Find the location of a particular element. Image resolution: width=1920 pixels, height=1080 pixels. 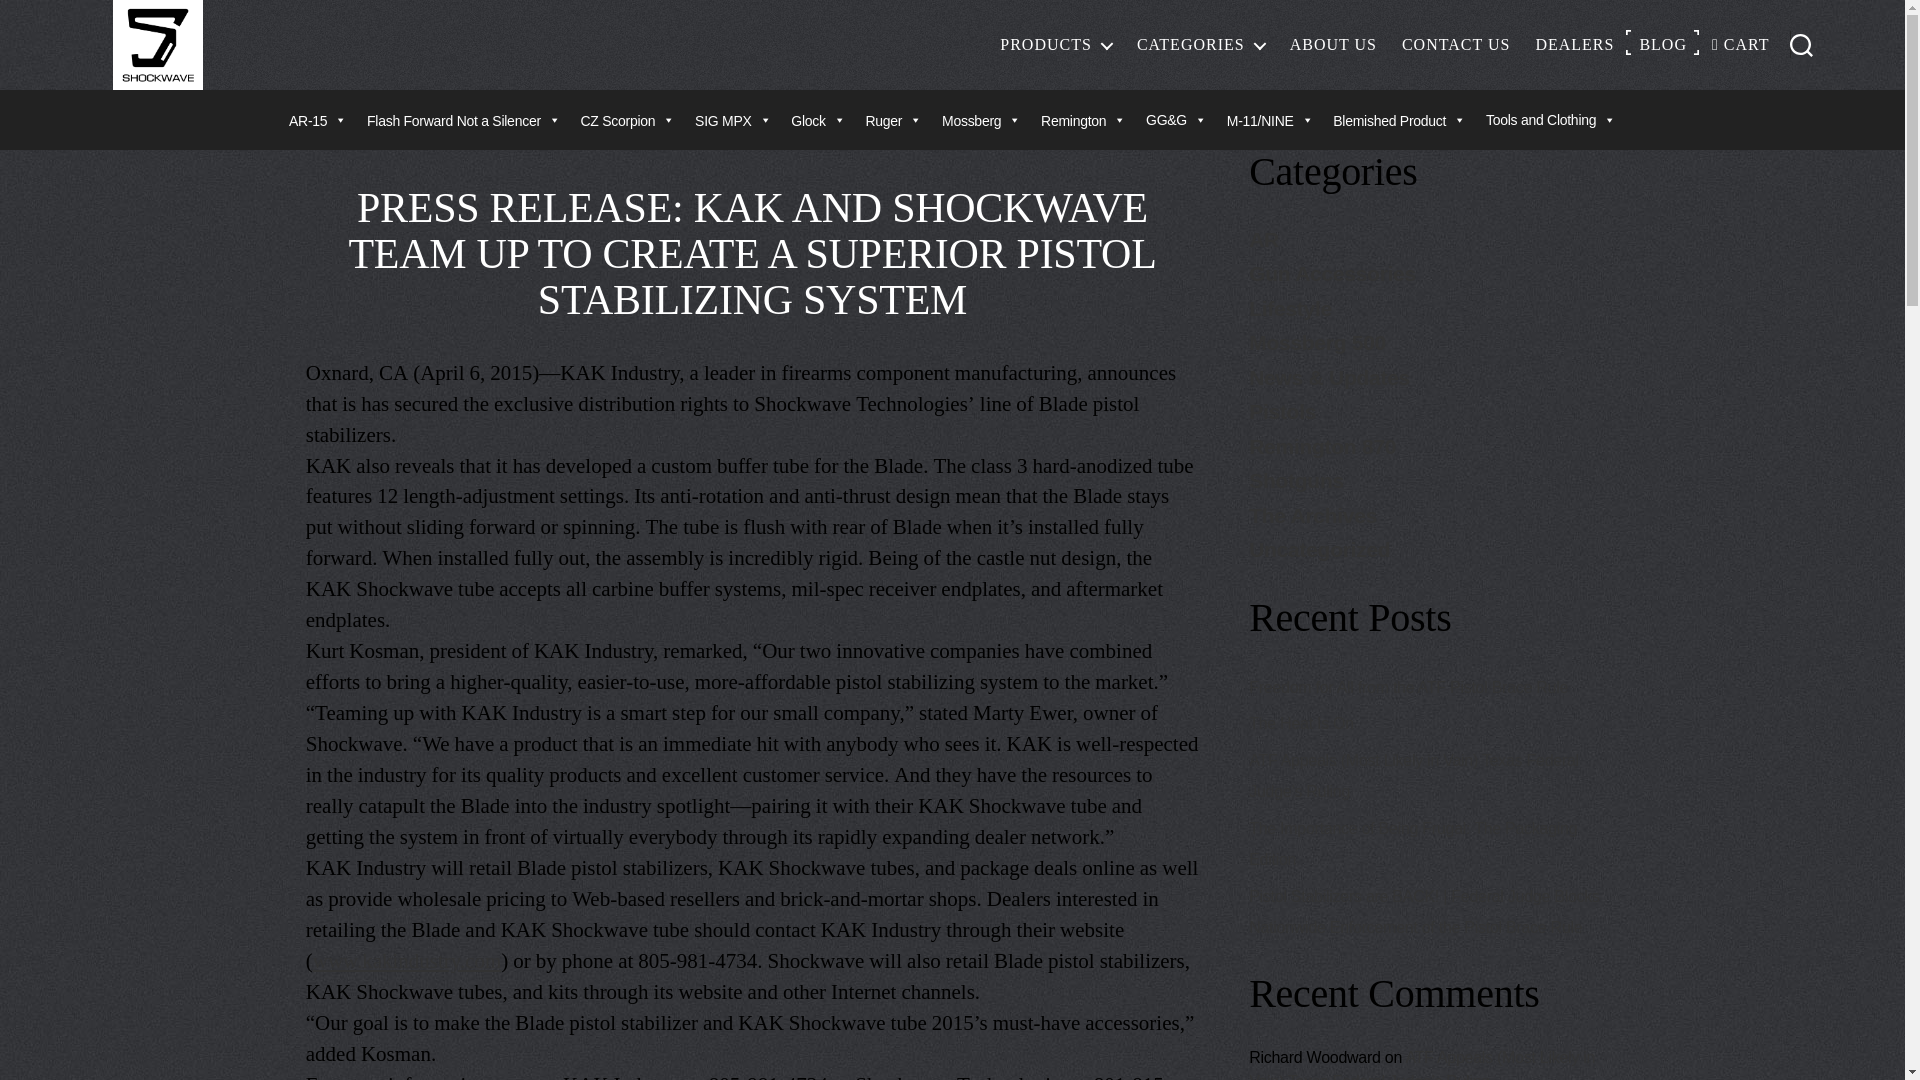

BLOG is located at coordinates (1663, 44).